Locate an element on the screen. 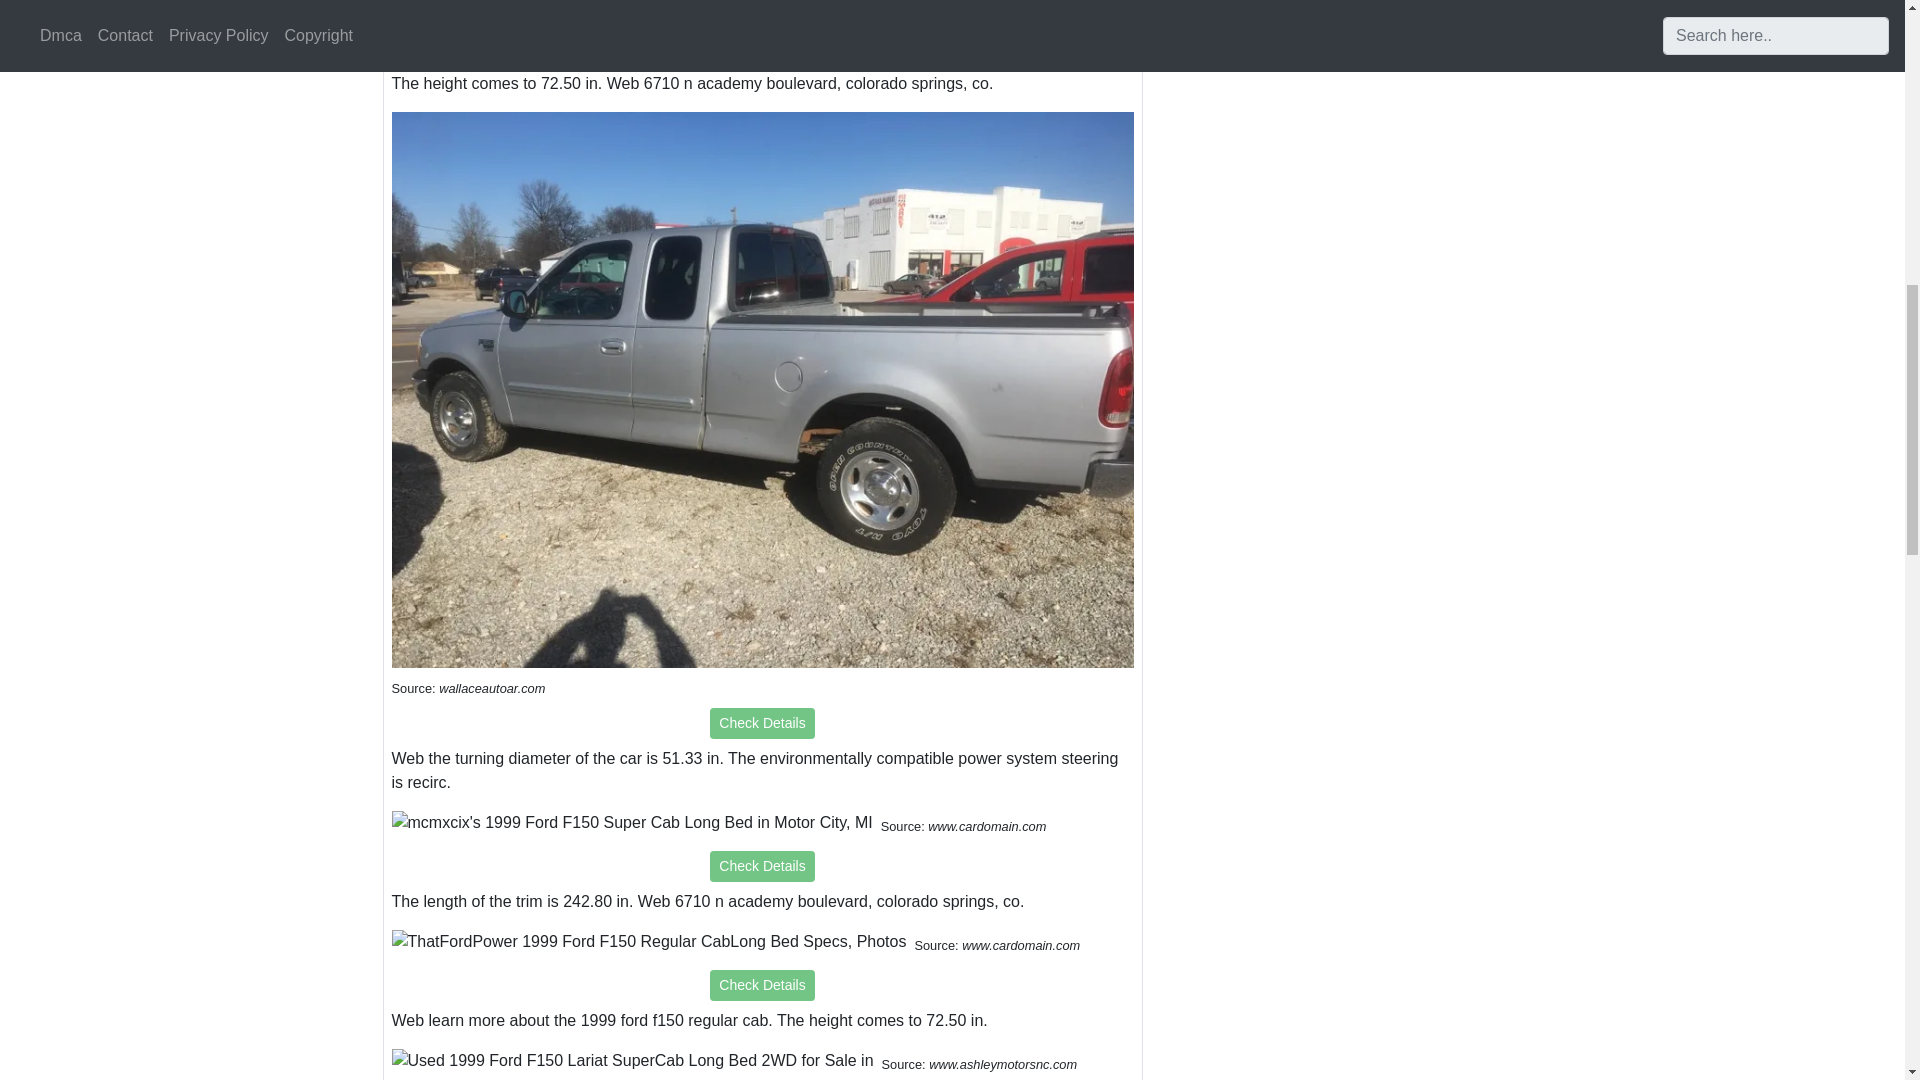  Check Details is located at coordinates (762, 723).